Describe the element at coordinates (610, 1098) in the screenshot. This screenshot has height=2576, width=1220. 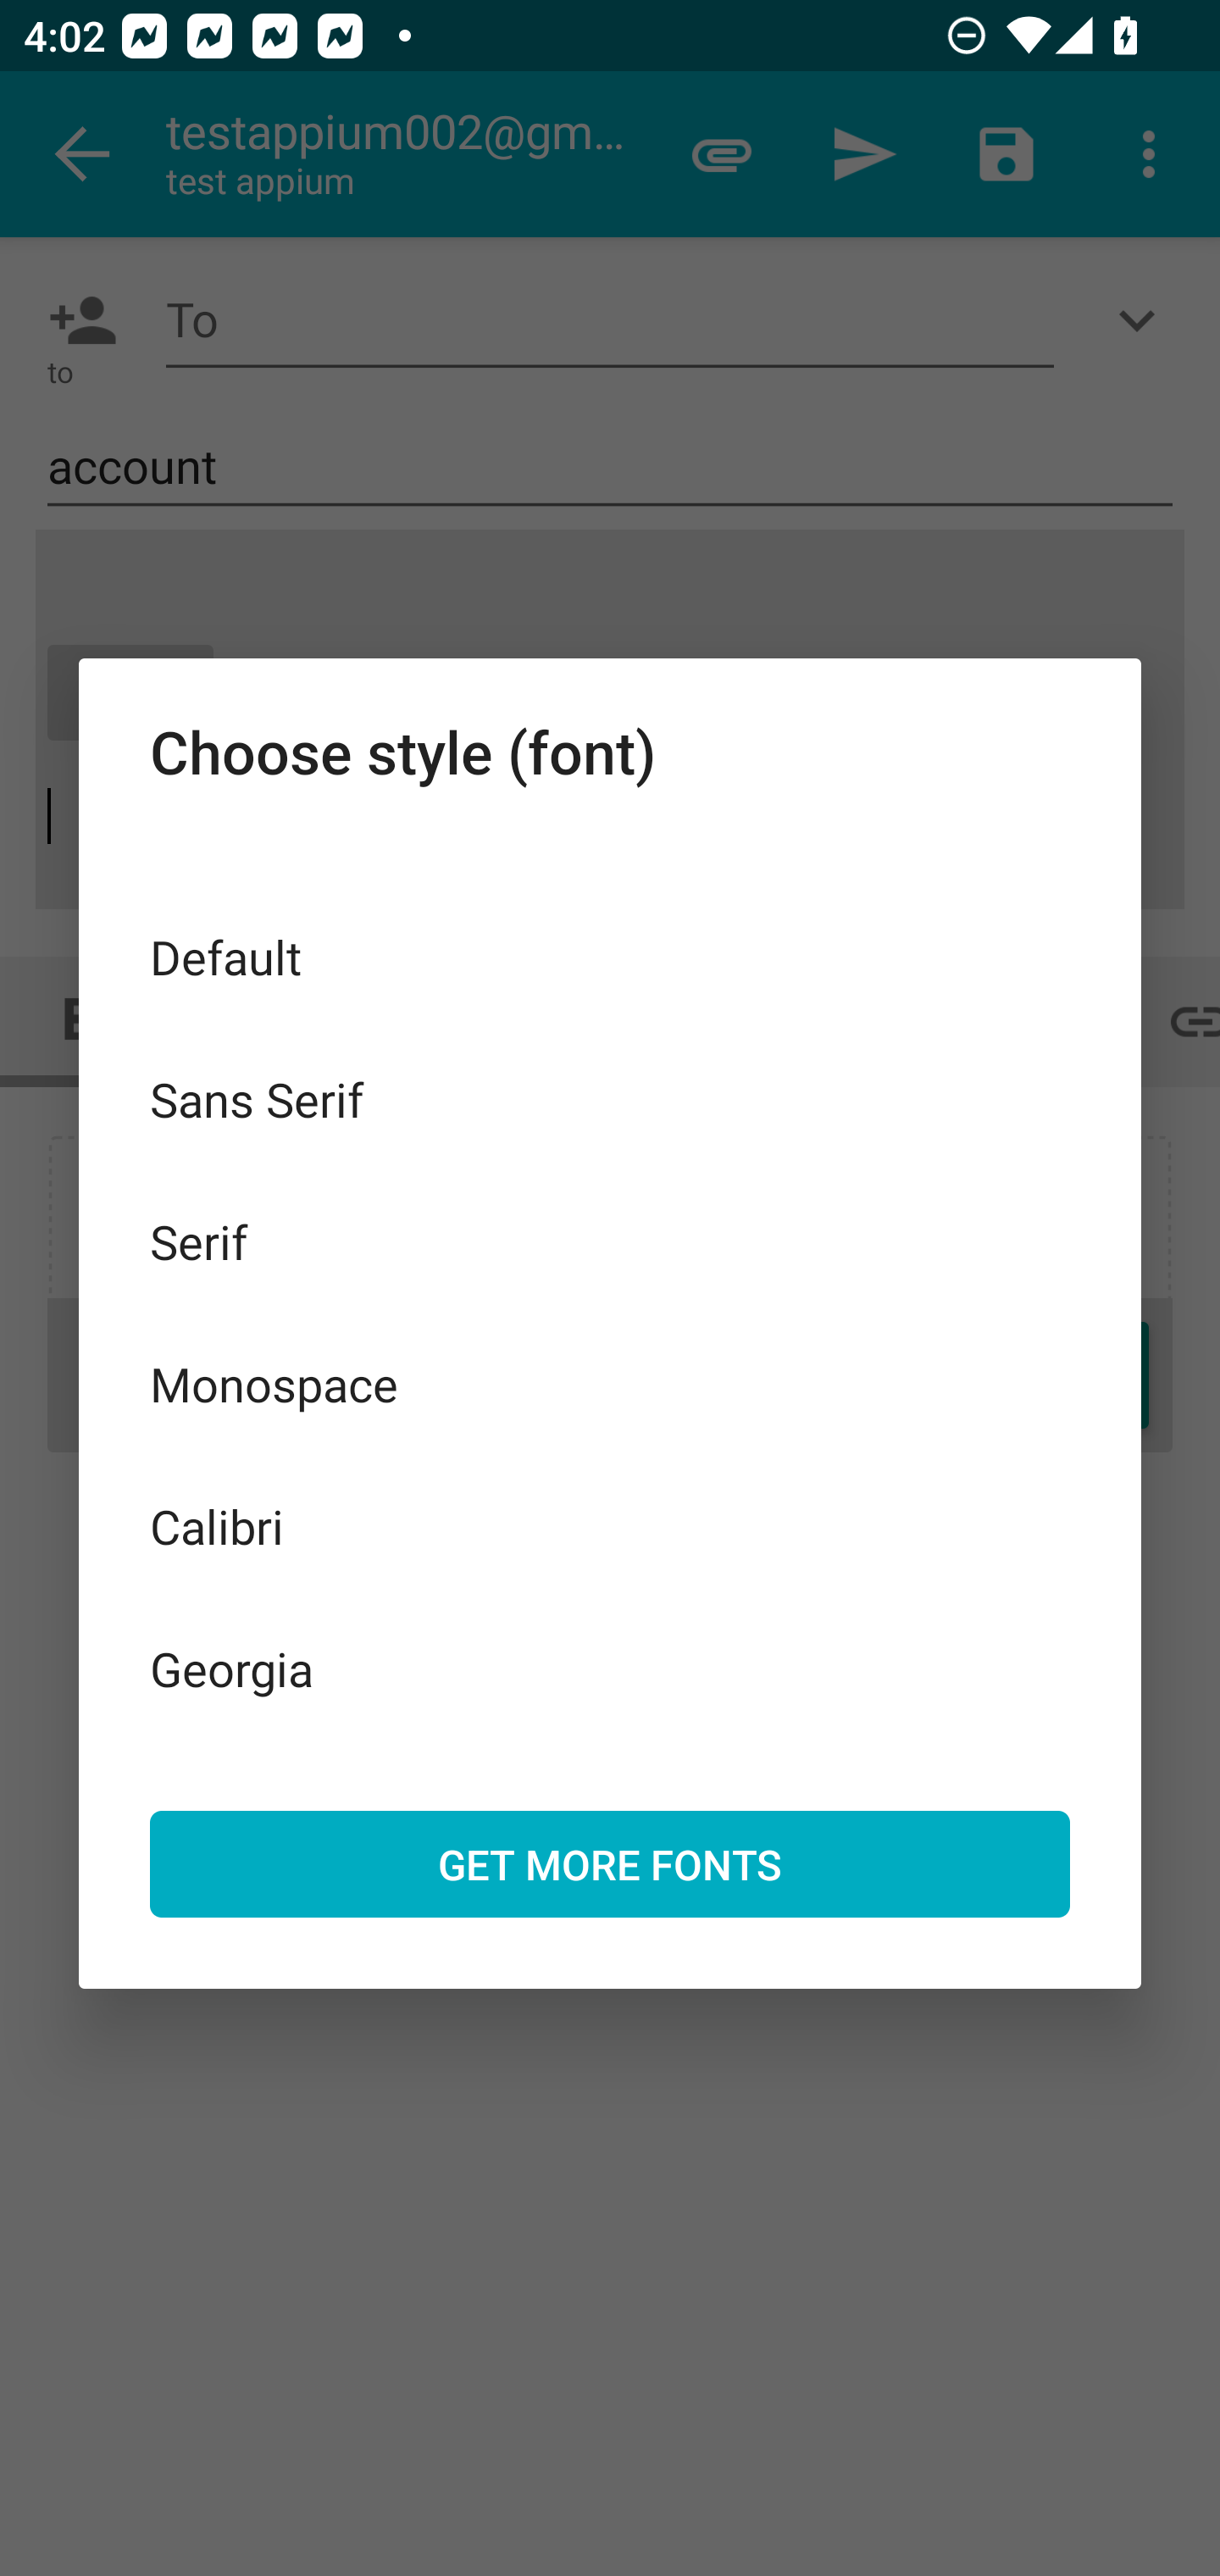
I see `Sans Serif` at that location.